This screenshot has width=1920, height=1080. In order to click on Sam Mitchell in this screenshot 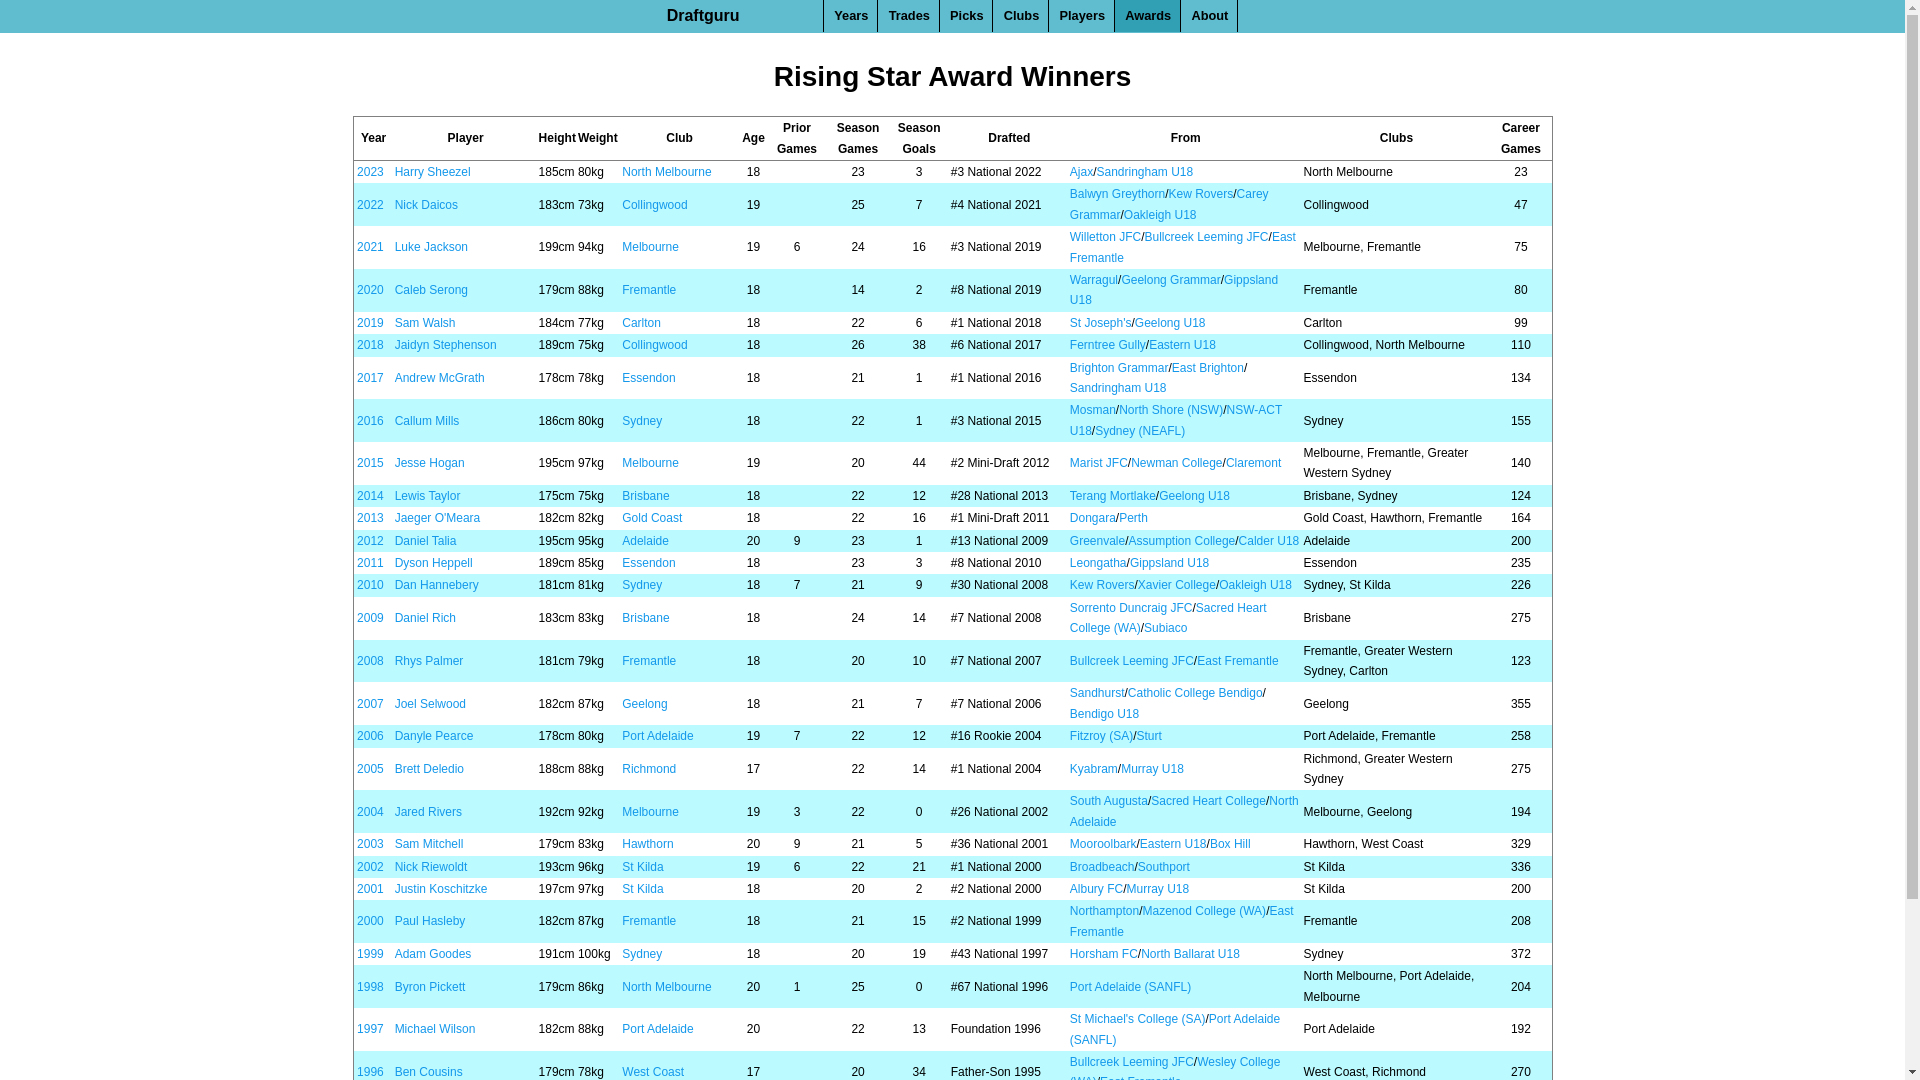, I will do `click(430, 844)`.